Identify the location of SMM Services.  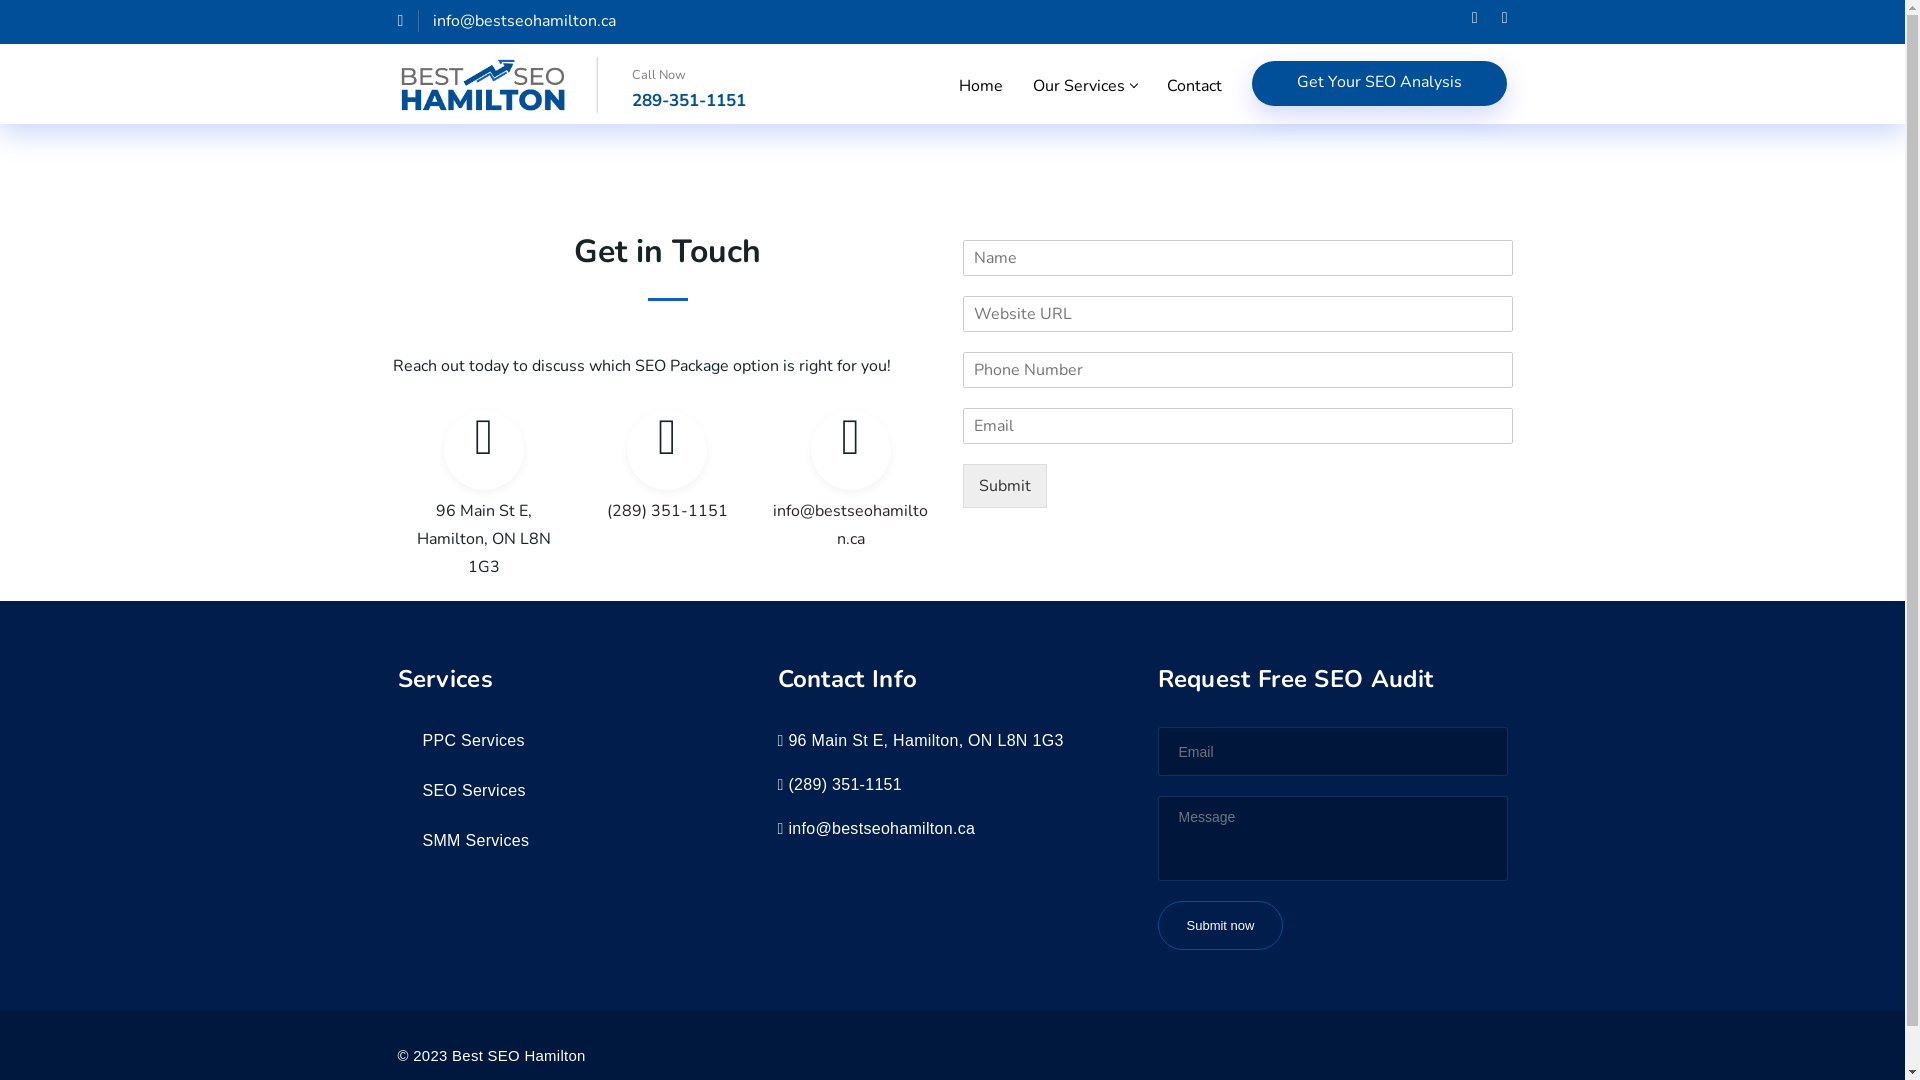
(464, 840).